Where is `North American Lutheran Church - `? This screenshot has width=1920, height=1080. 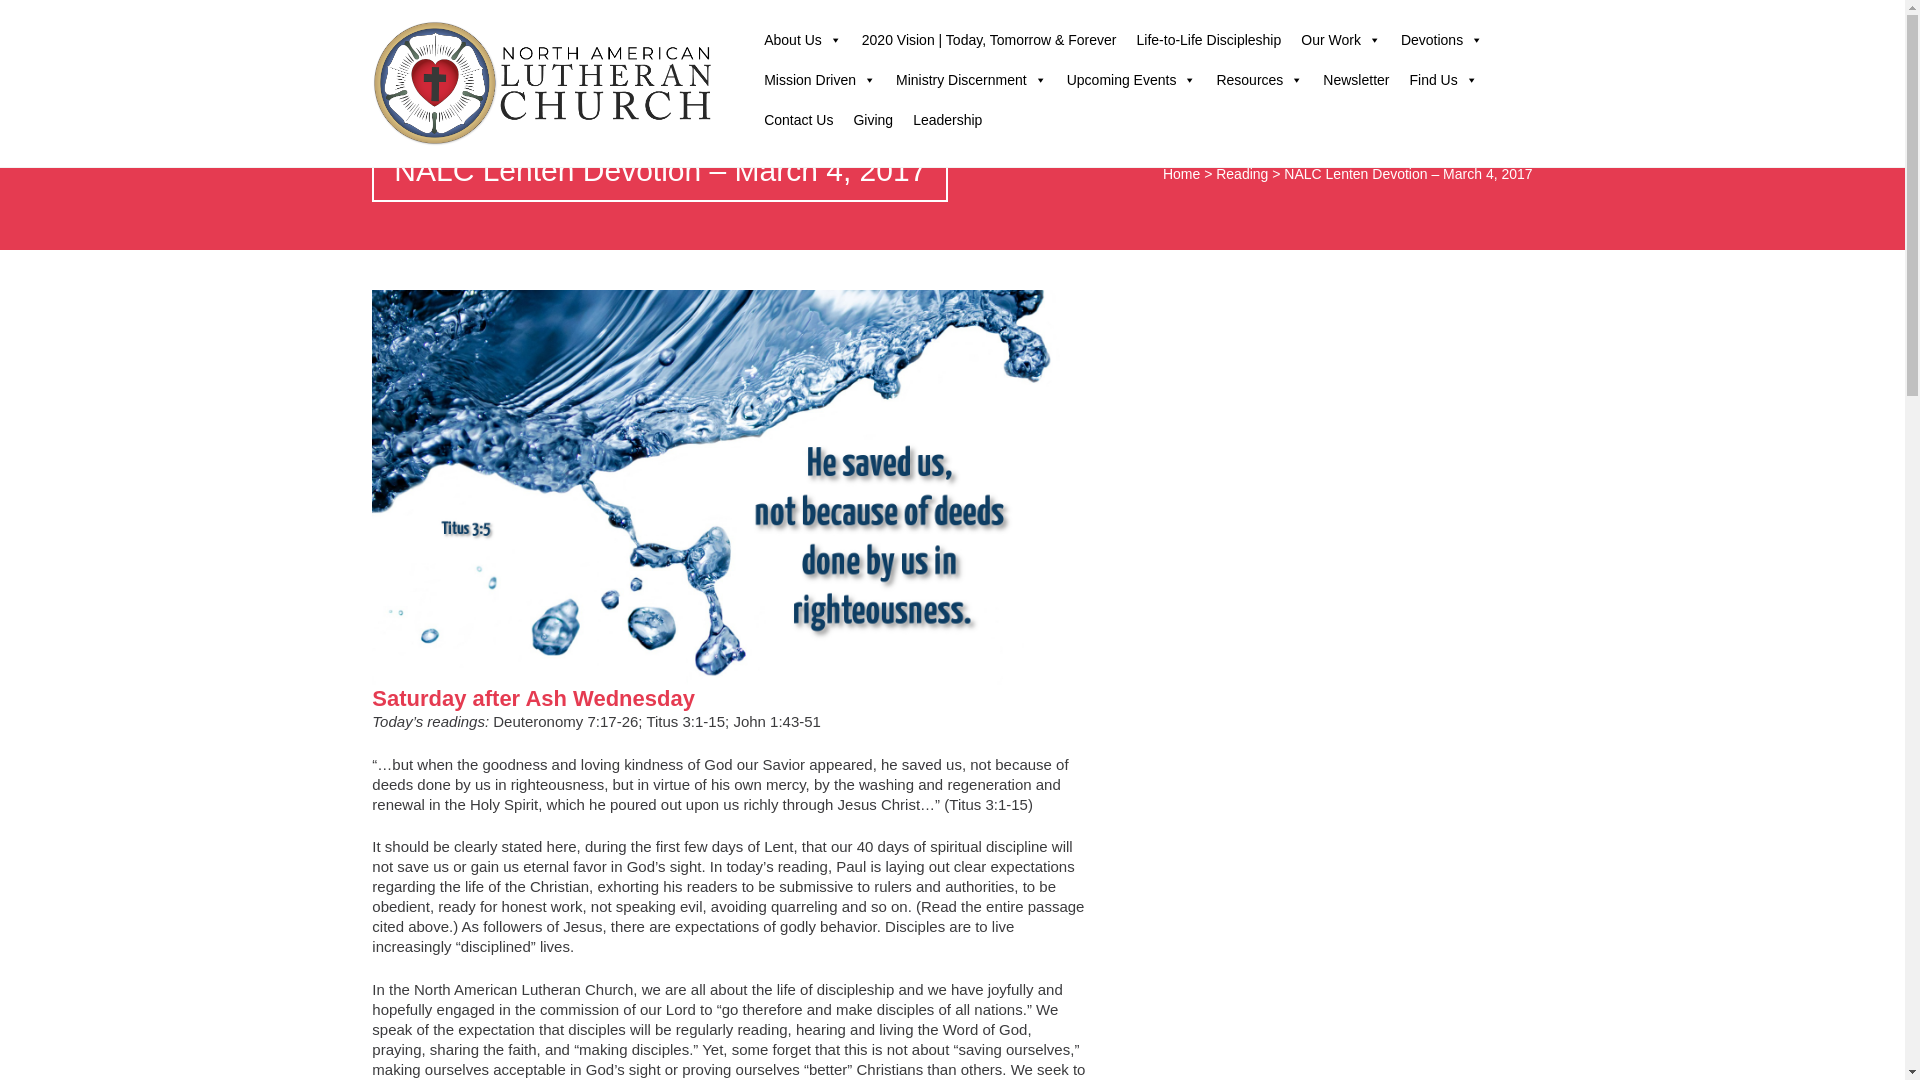
North American Lutheran Church -  is located at coordinates (545, 83).